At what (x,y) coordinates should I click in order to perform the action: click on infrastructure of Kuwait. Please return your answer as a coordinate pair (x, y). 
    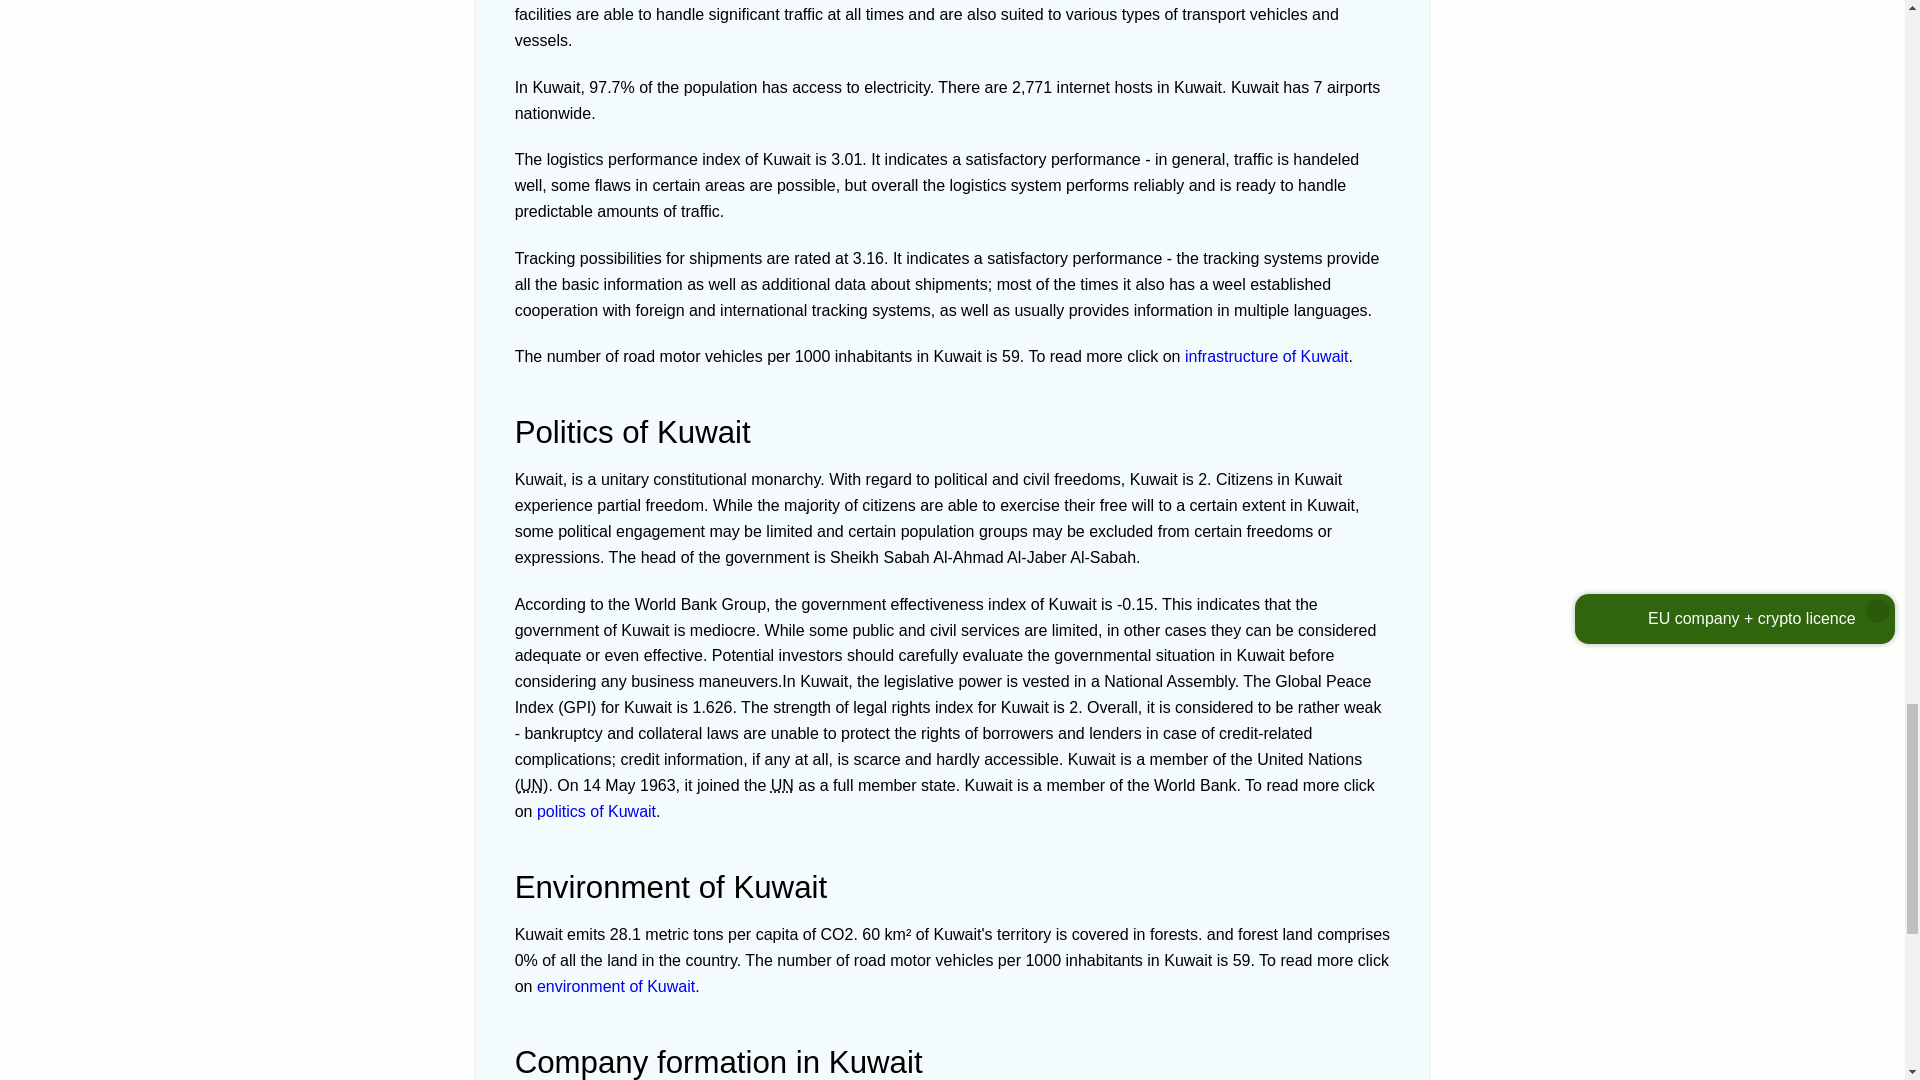
    Looking at the image, I should click on (1266, 356).